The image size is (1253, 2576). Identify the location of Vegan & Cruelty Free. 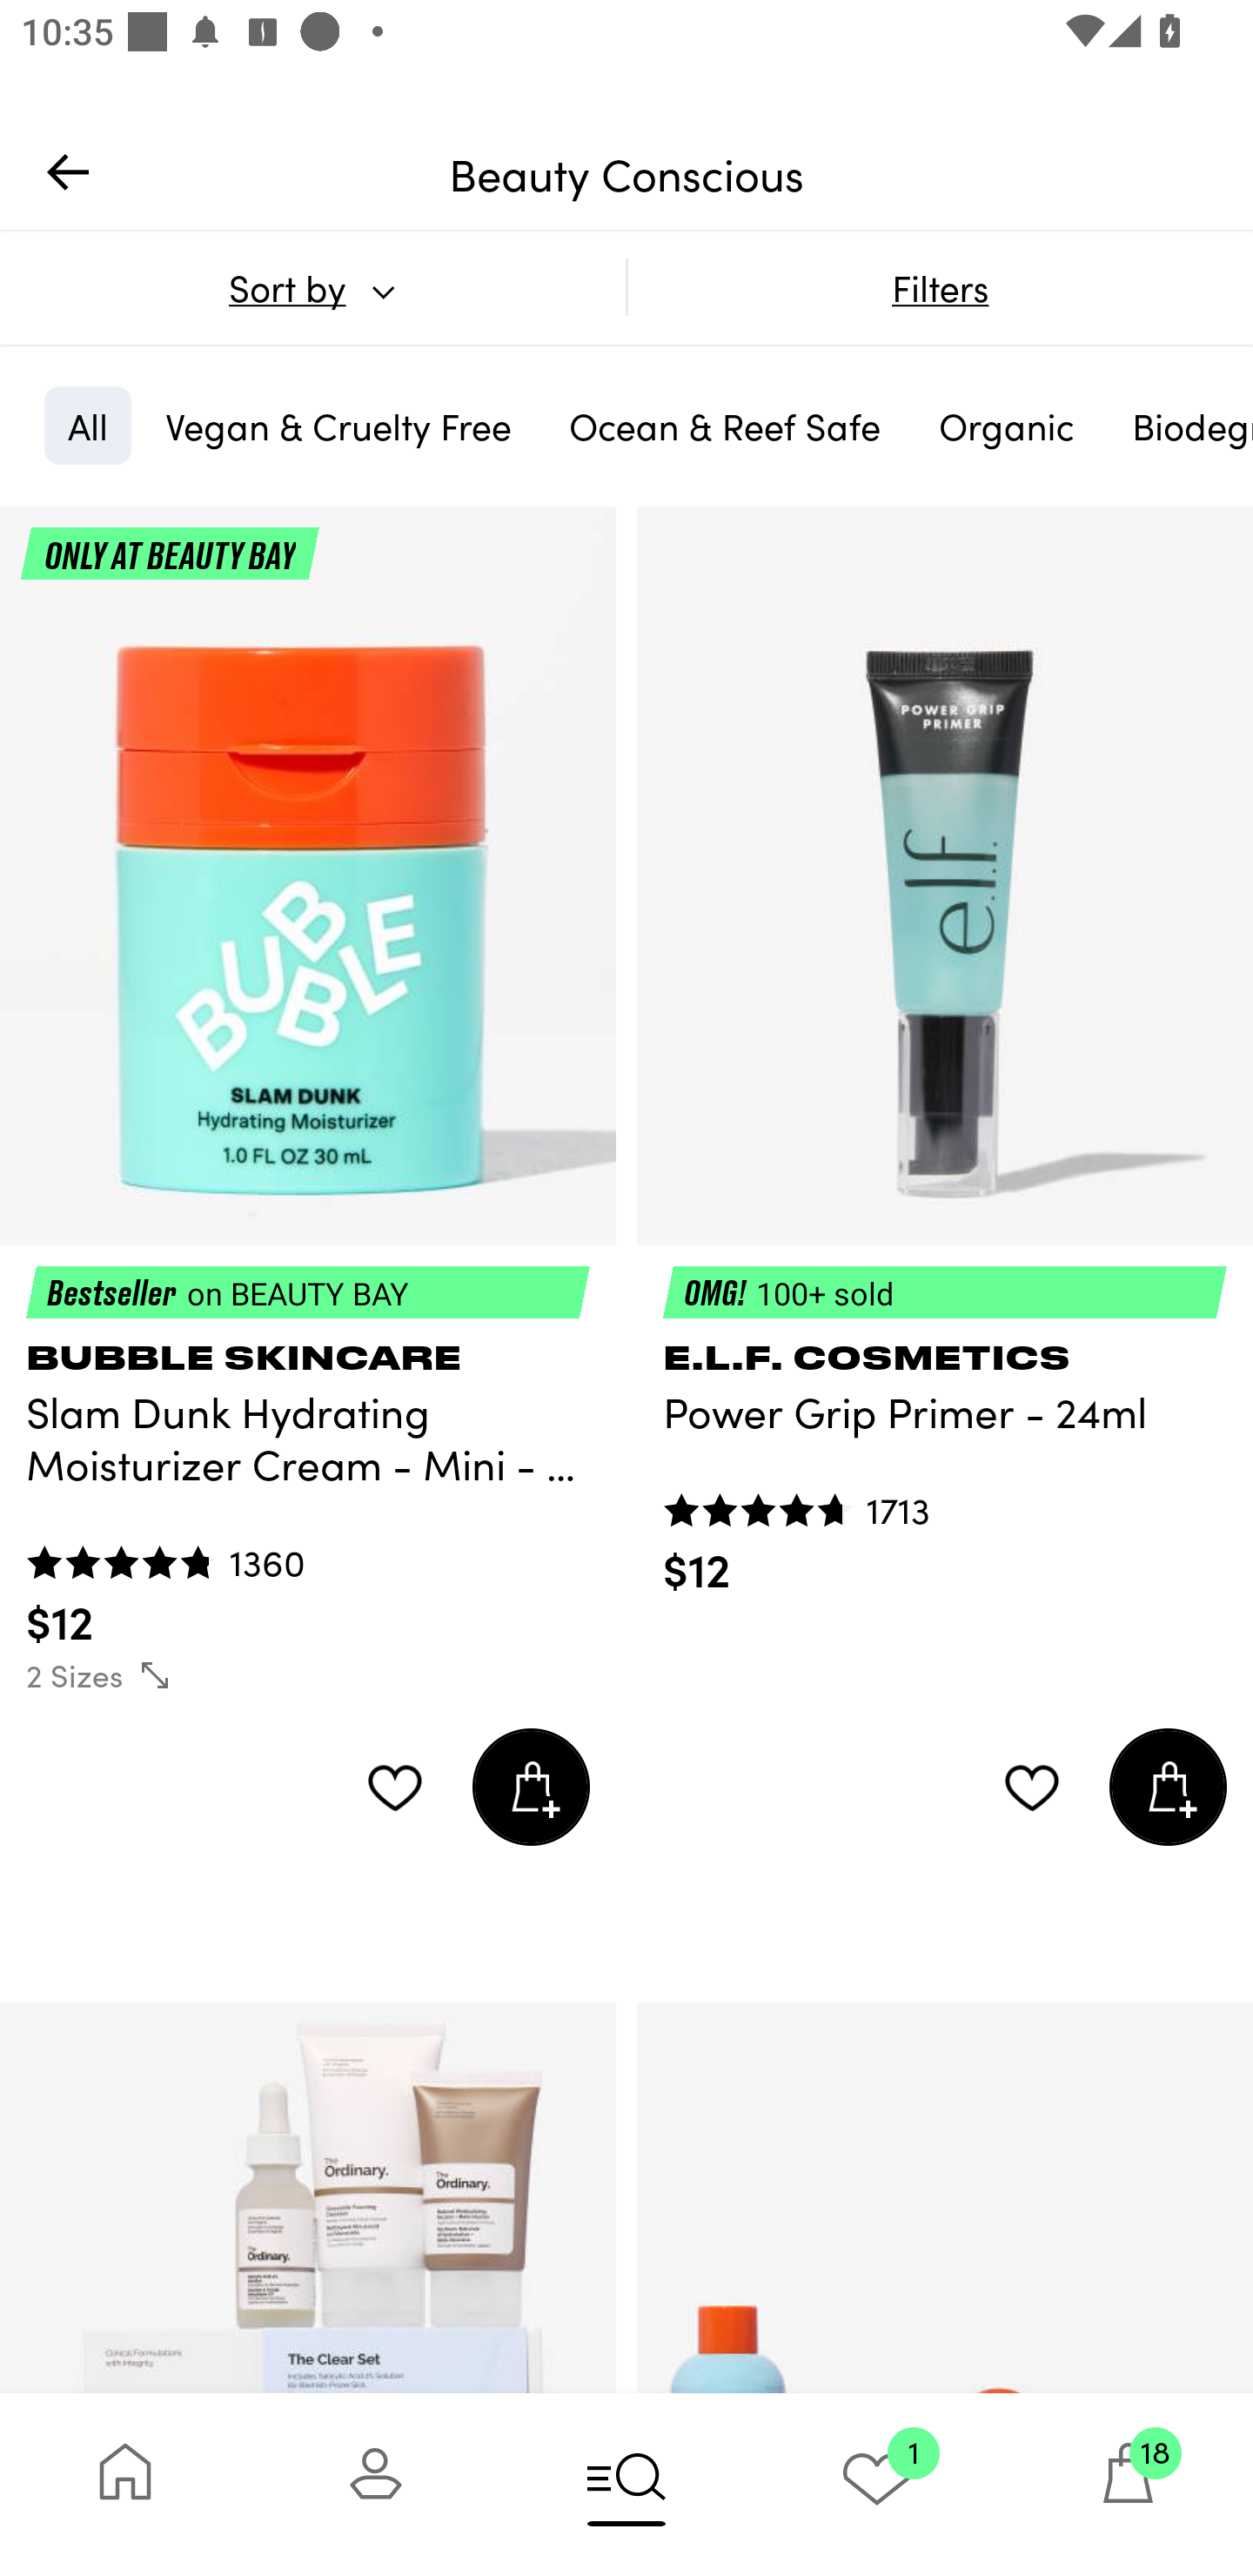
(338, 425).